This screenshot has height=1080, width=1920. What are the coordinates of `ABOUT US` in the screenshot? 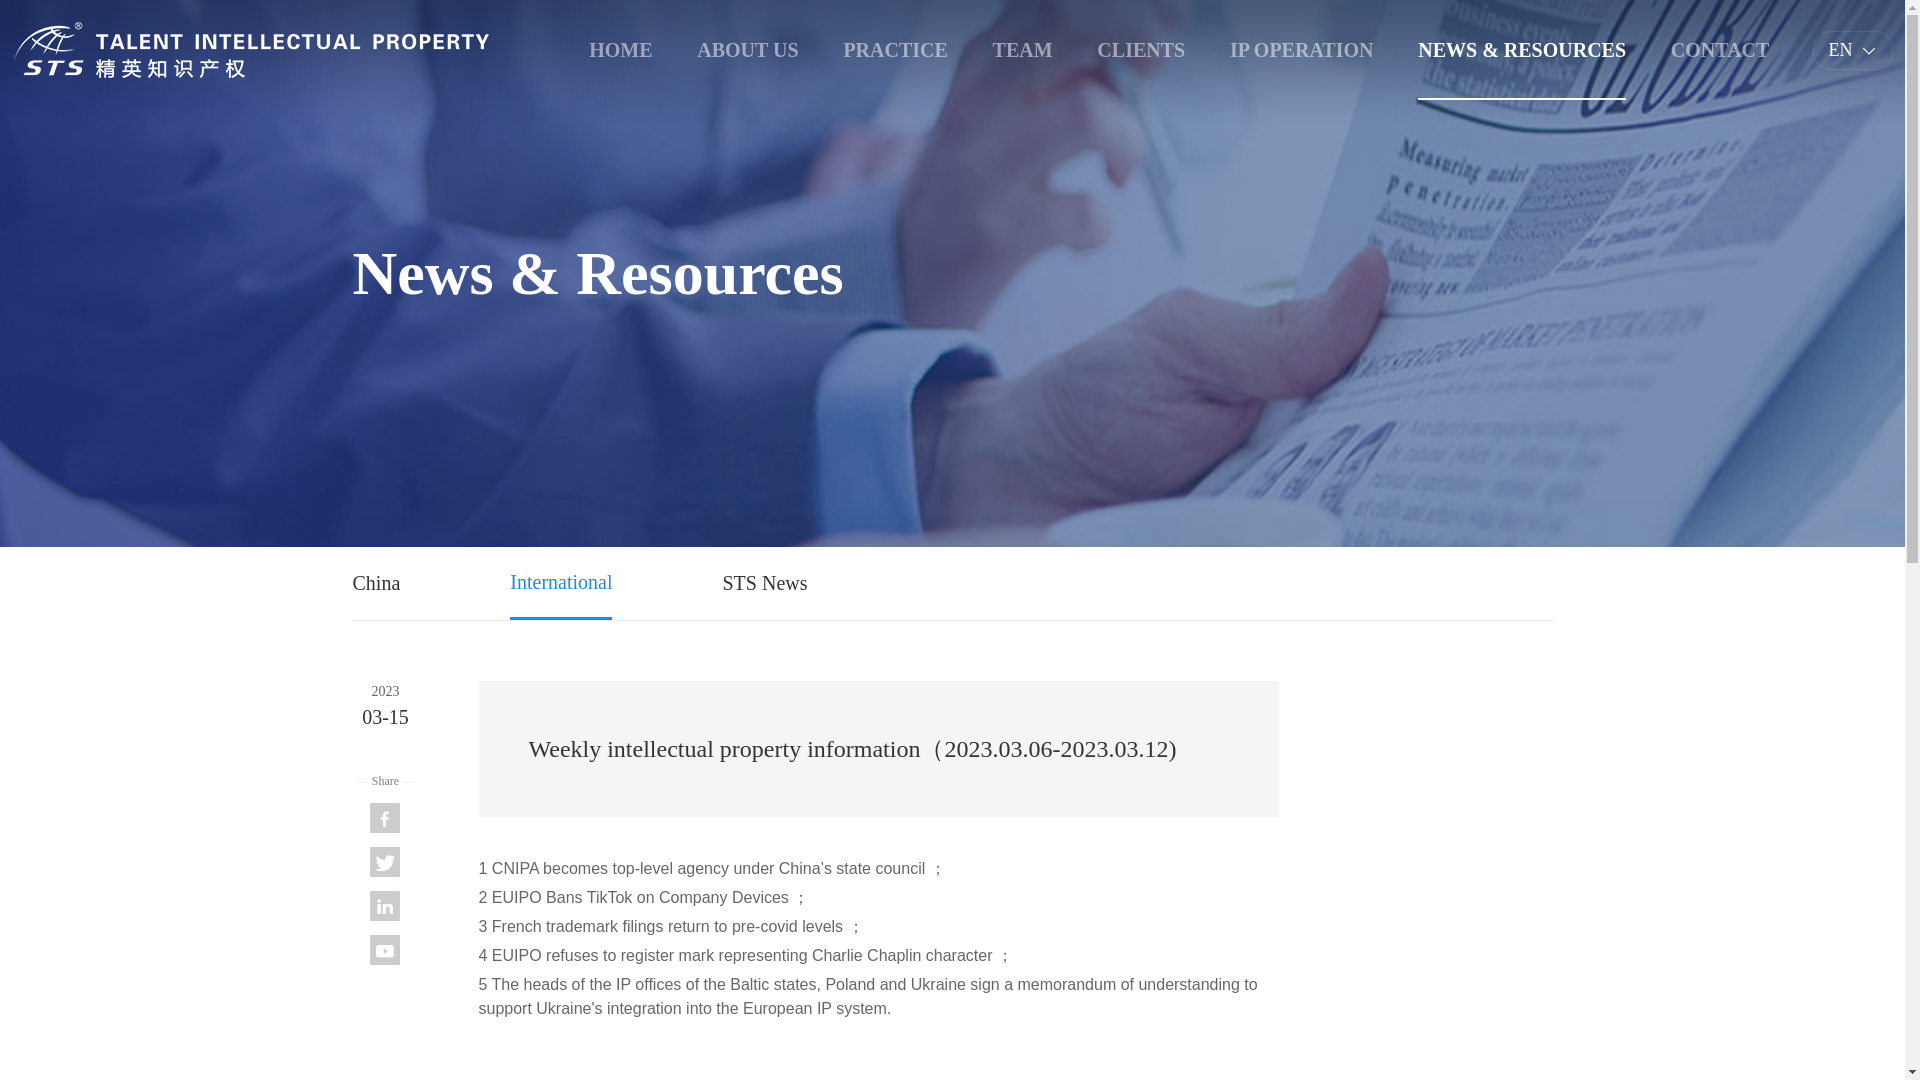 It's located at (747, 50).